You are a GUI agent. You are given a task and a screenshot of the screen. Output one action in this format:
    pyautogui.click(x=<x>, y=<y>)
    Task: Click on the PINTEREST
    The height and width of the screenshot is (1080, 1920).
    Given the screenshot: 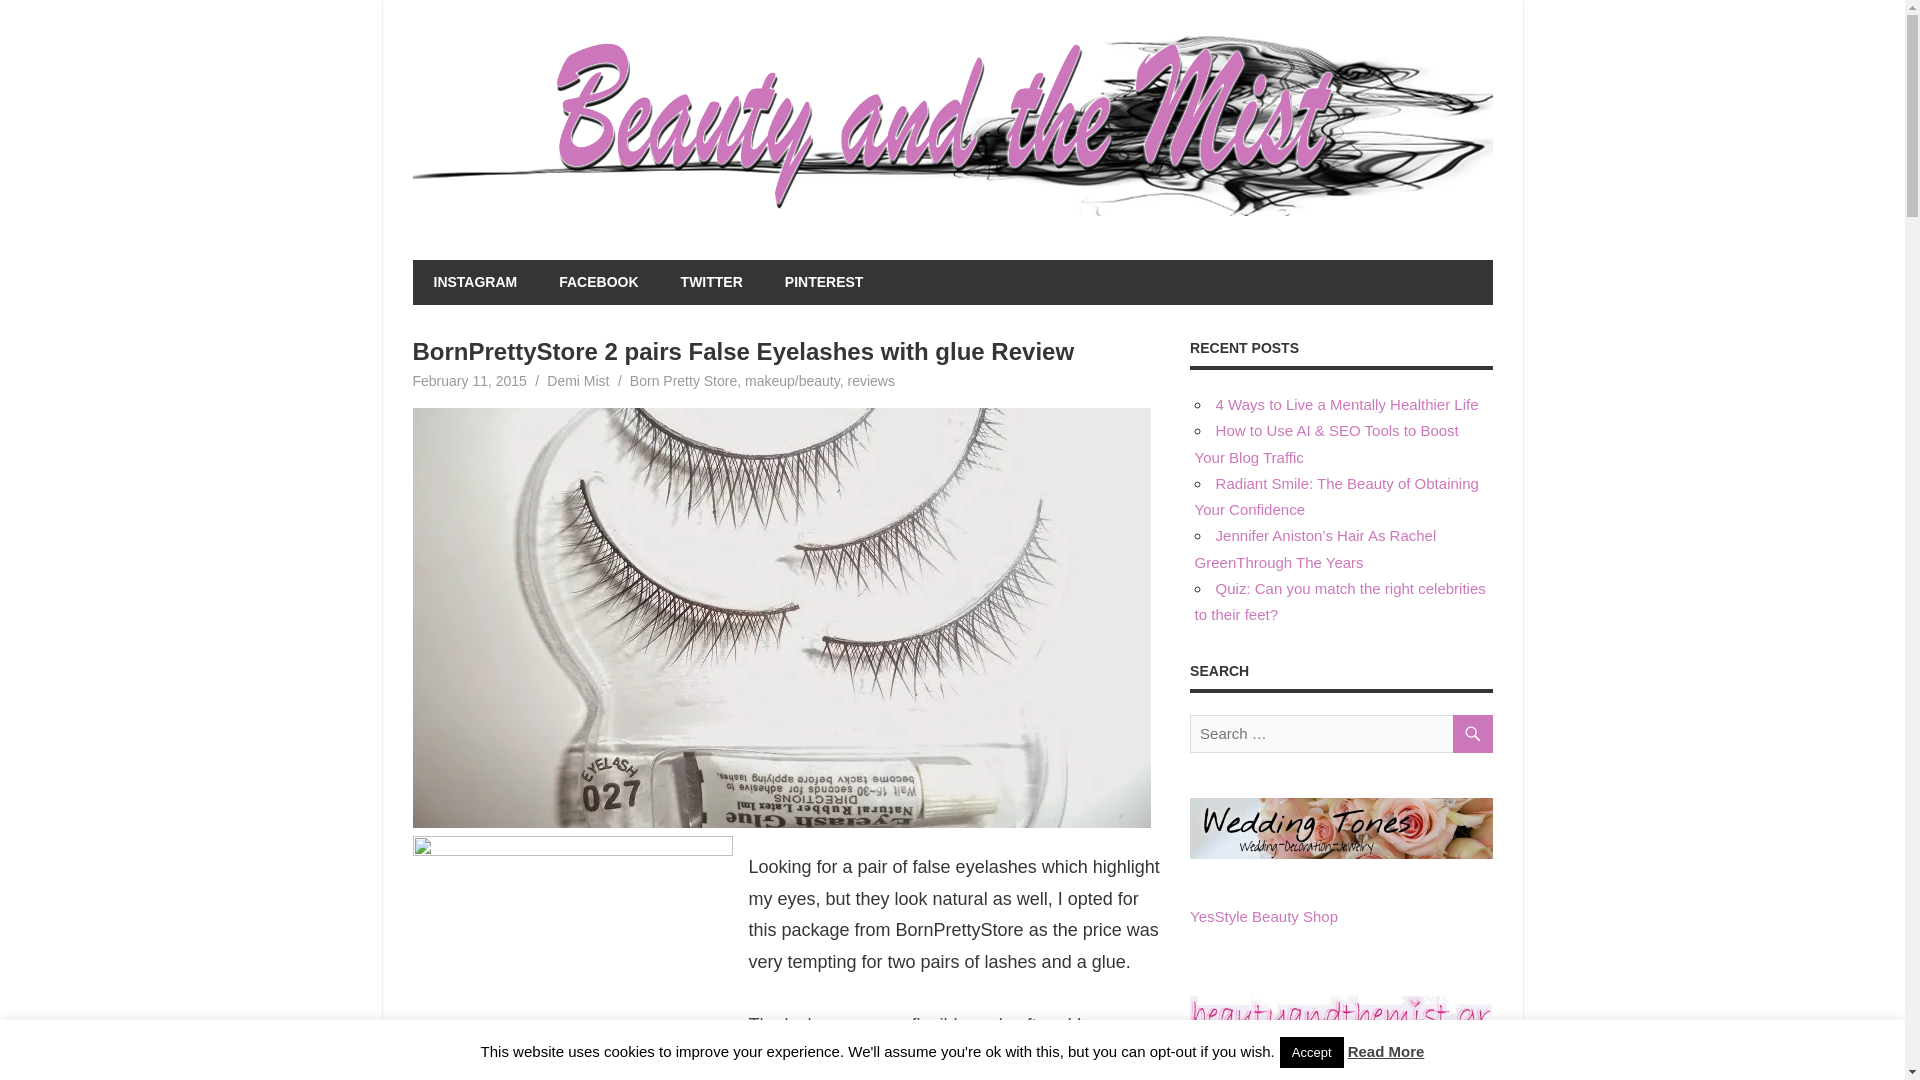 What is the action you would take?
    pyautogui.click(x=824, y=282)
    